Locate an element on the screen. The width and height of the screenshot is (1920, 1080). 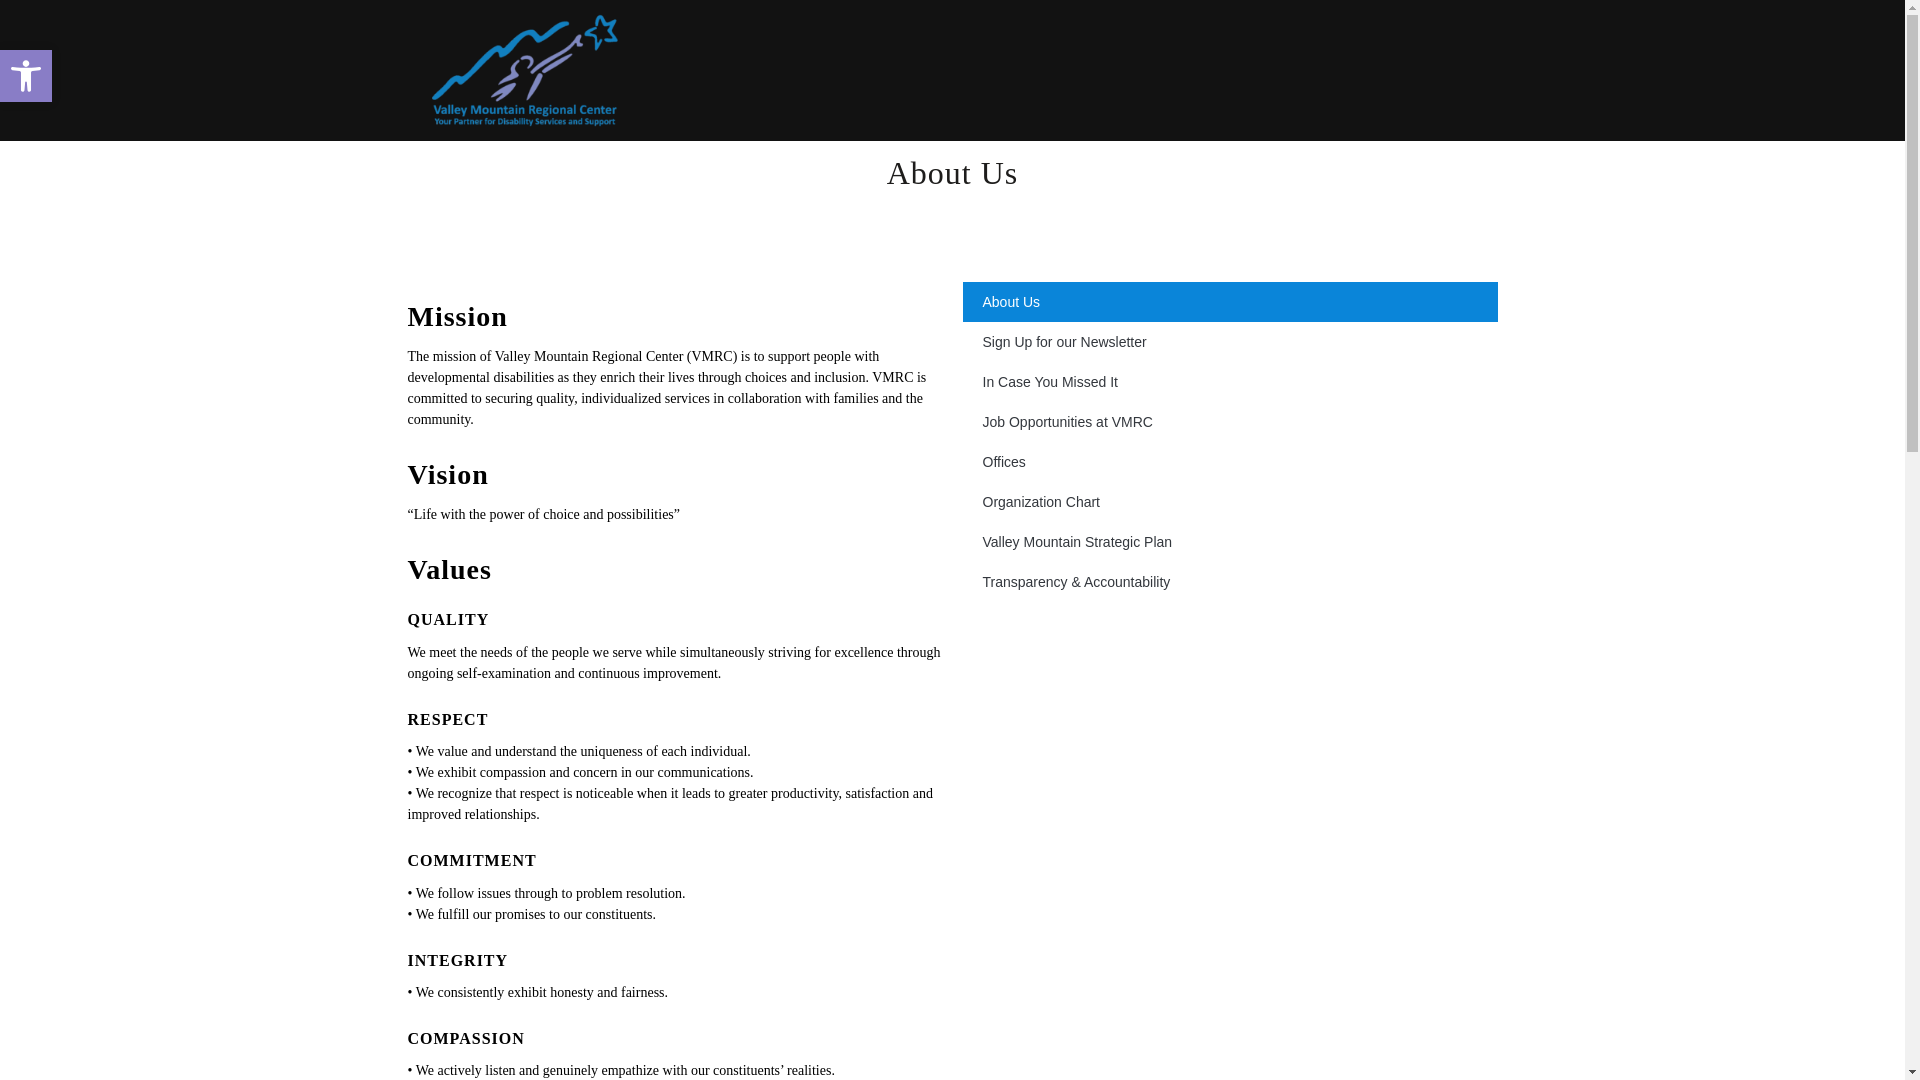
Offices is located at coordinates (1229, 461).